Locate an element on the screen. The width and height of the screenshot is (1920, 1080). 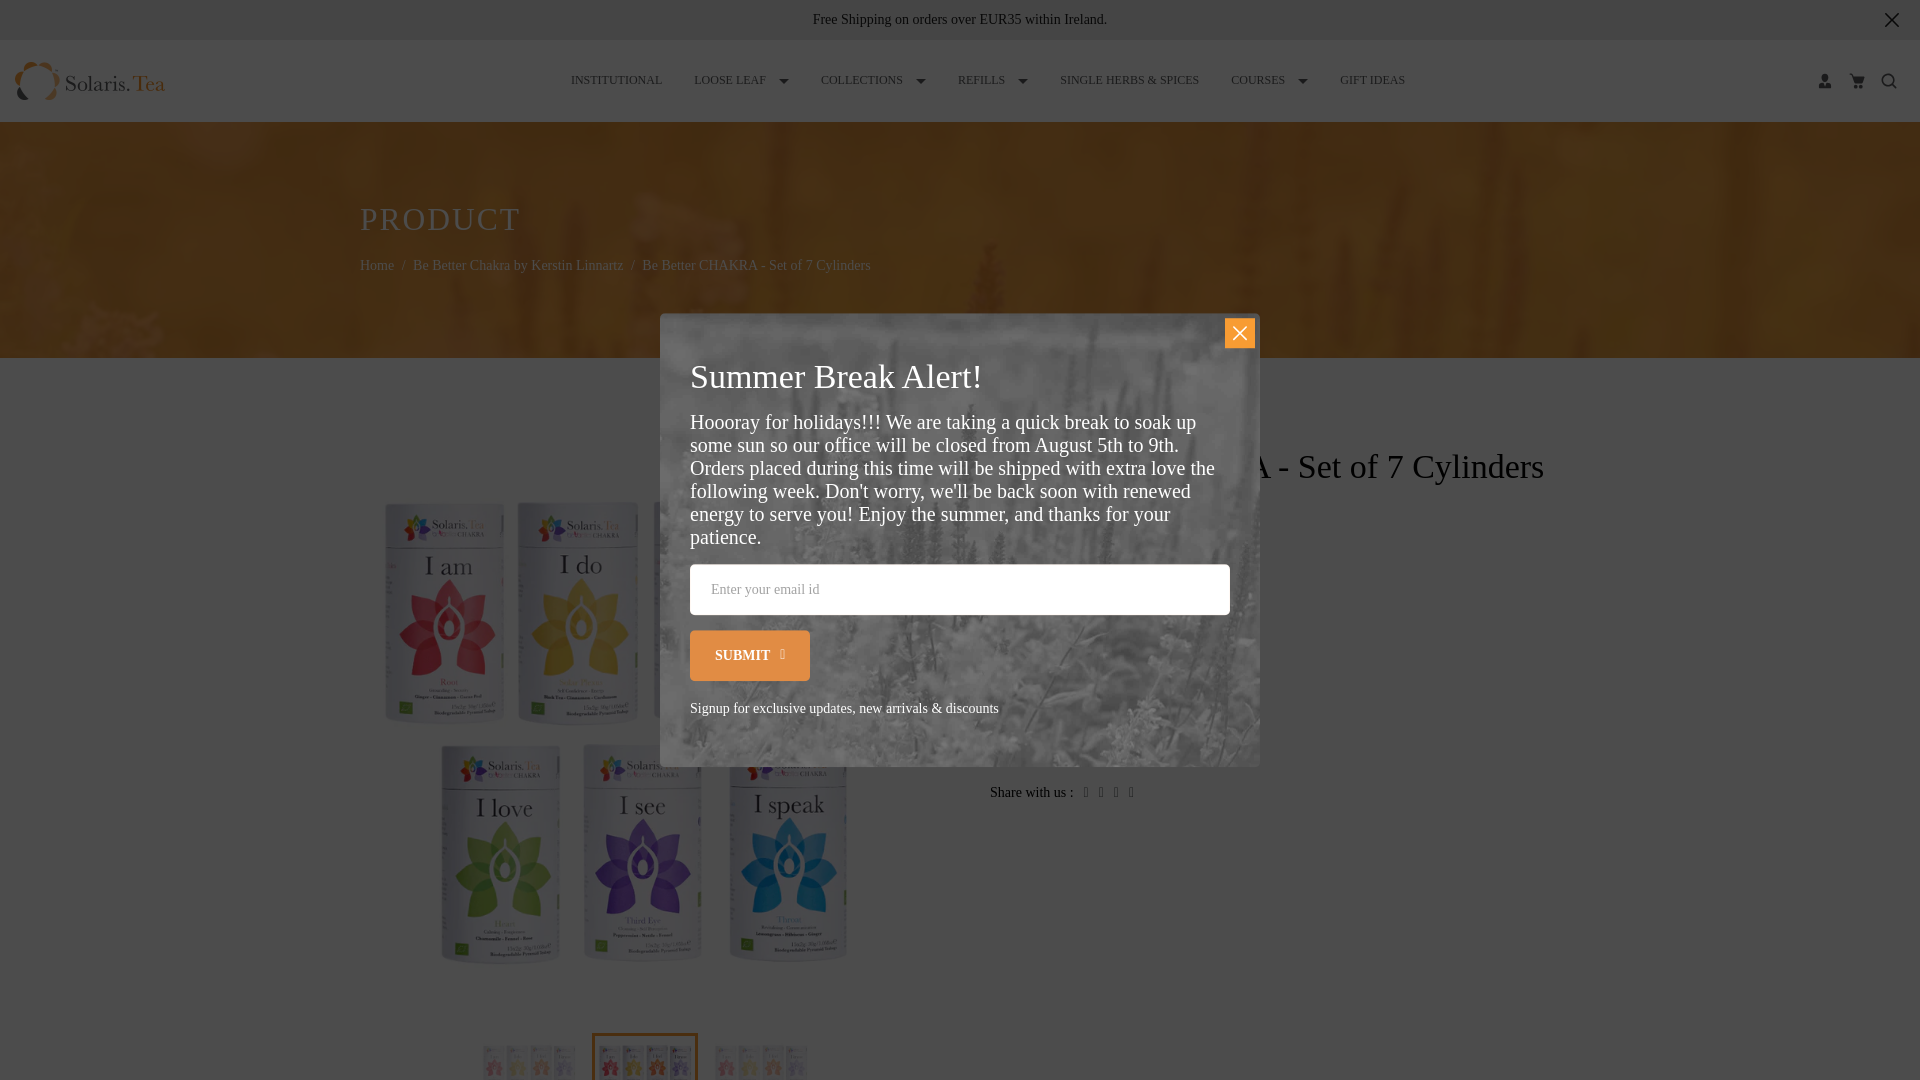
COLLECTIONS is located at coordinates (873, 80).